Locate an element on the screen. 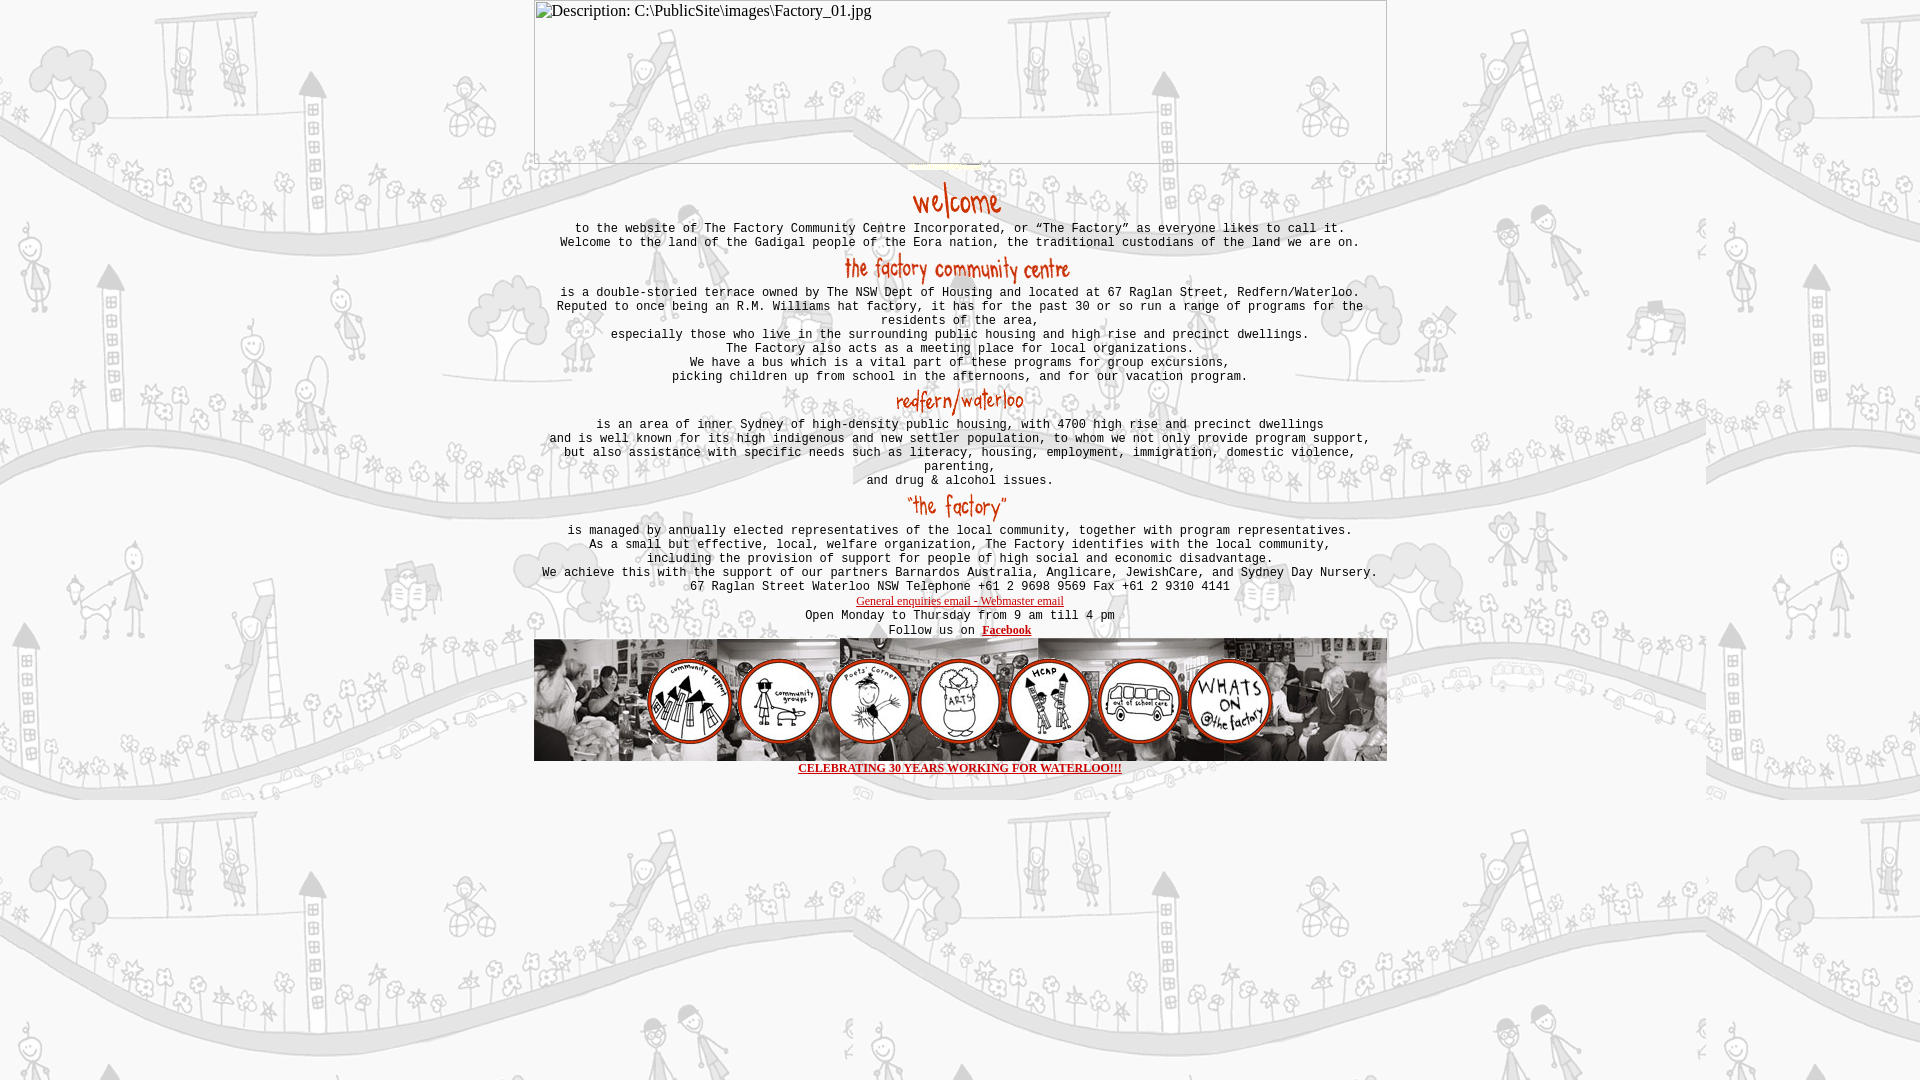 This screenshot has width=1920, height=1080. CELEBRATING 30 YEARS WORKING FOR WATERLOO!!! is located at coordinates (960, 768).